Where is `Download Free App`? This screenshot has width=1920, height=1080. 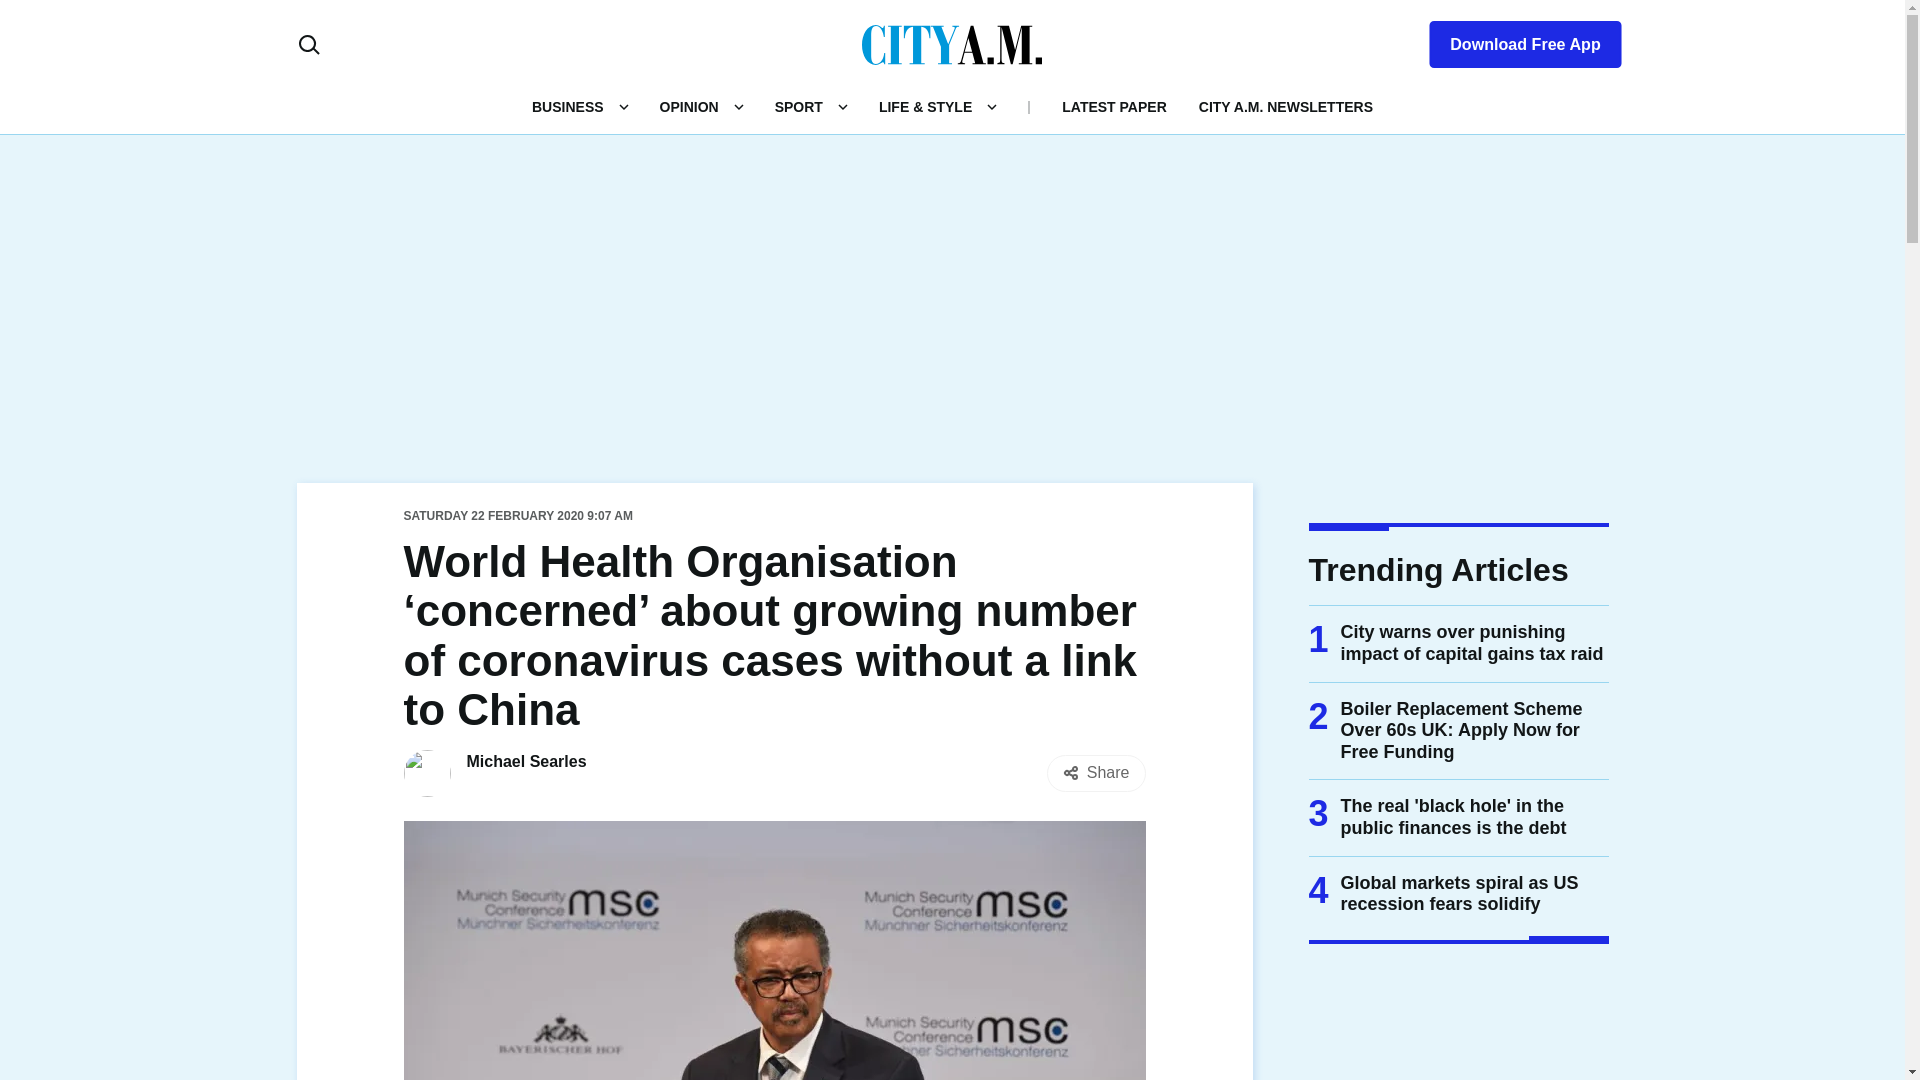
Download Free App is located at coordinates (1512, 40).